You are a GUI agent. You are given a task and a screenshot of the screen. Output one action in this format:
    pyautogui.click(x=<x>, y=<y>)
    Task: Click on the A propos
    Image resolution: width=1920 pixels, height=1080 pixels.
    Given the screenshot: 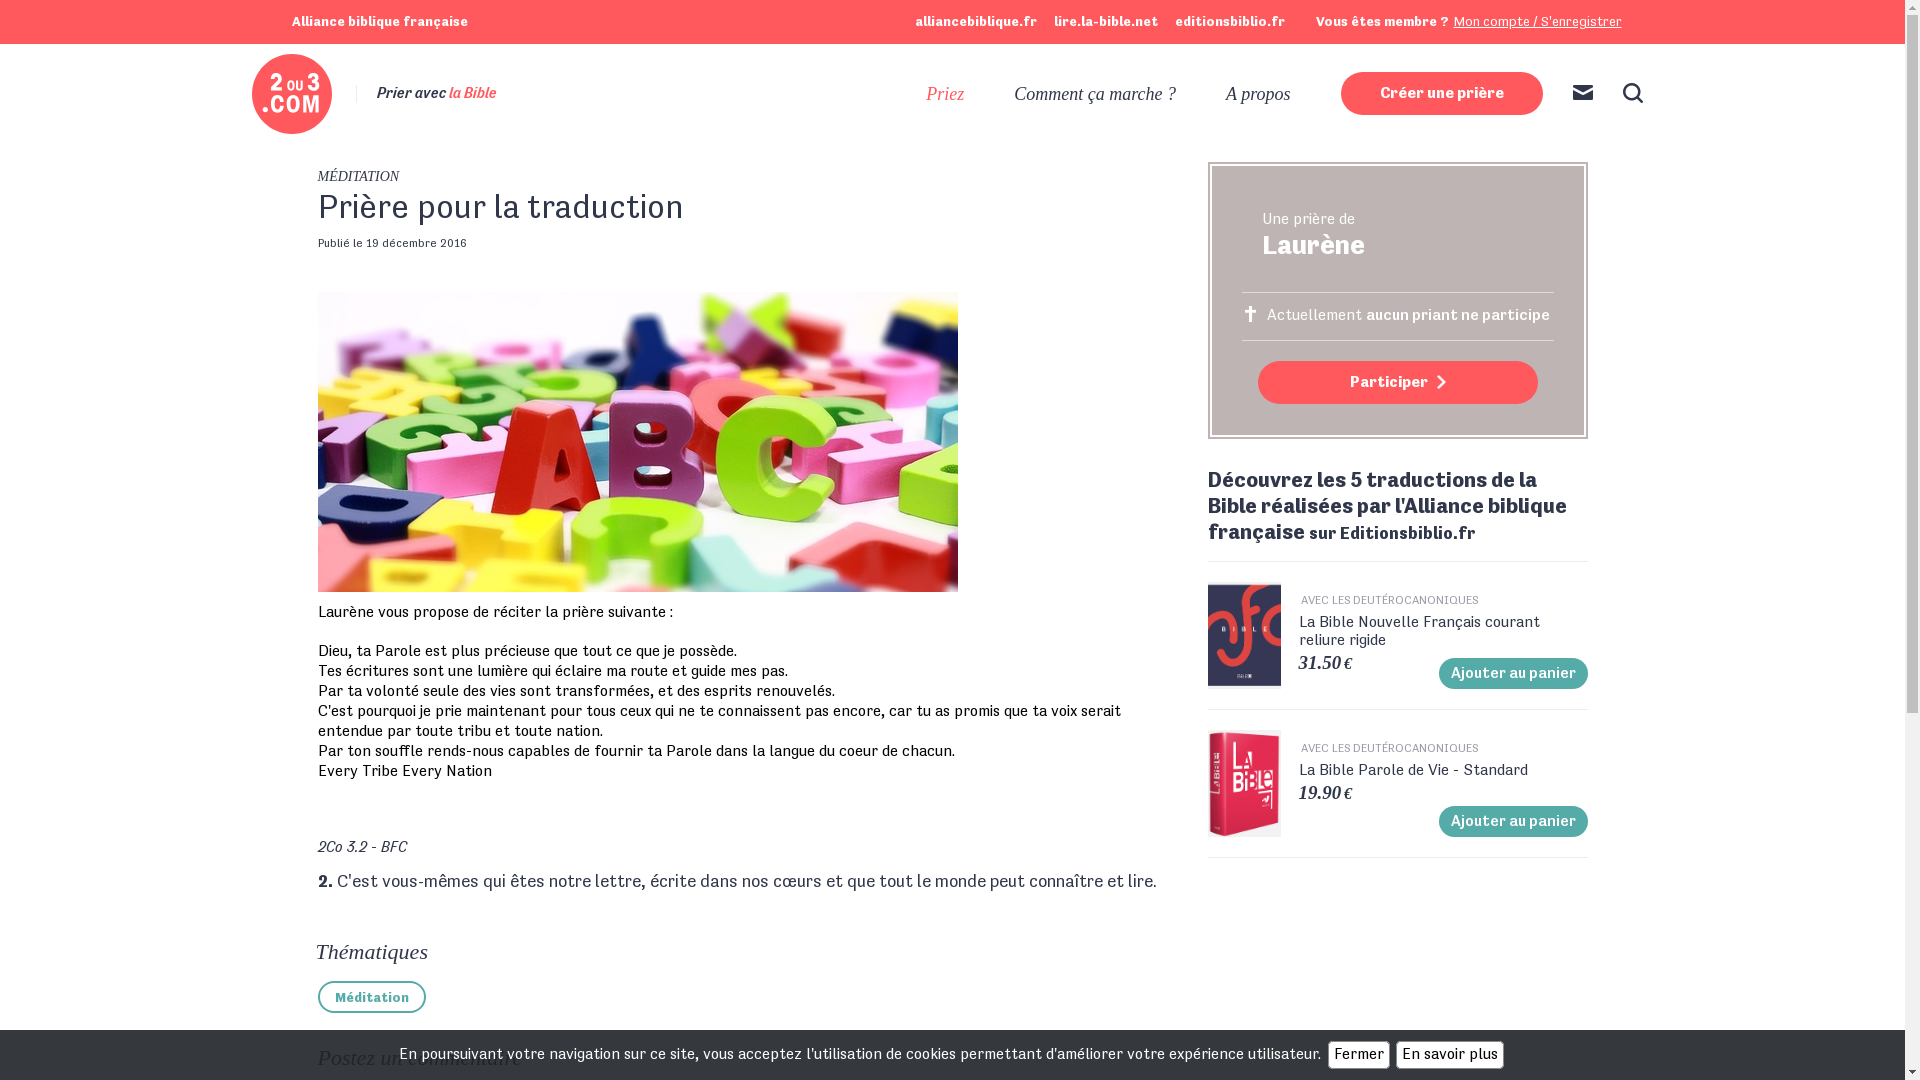 What is the action you would take?
    pyautogui.click(x=1258, y=94)
    